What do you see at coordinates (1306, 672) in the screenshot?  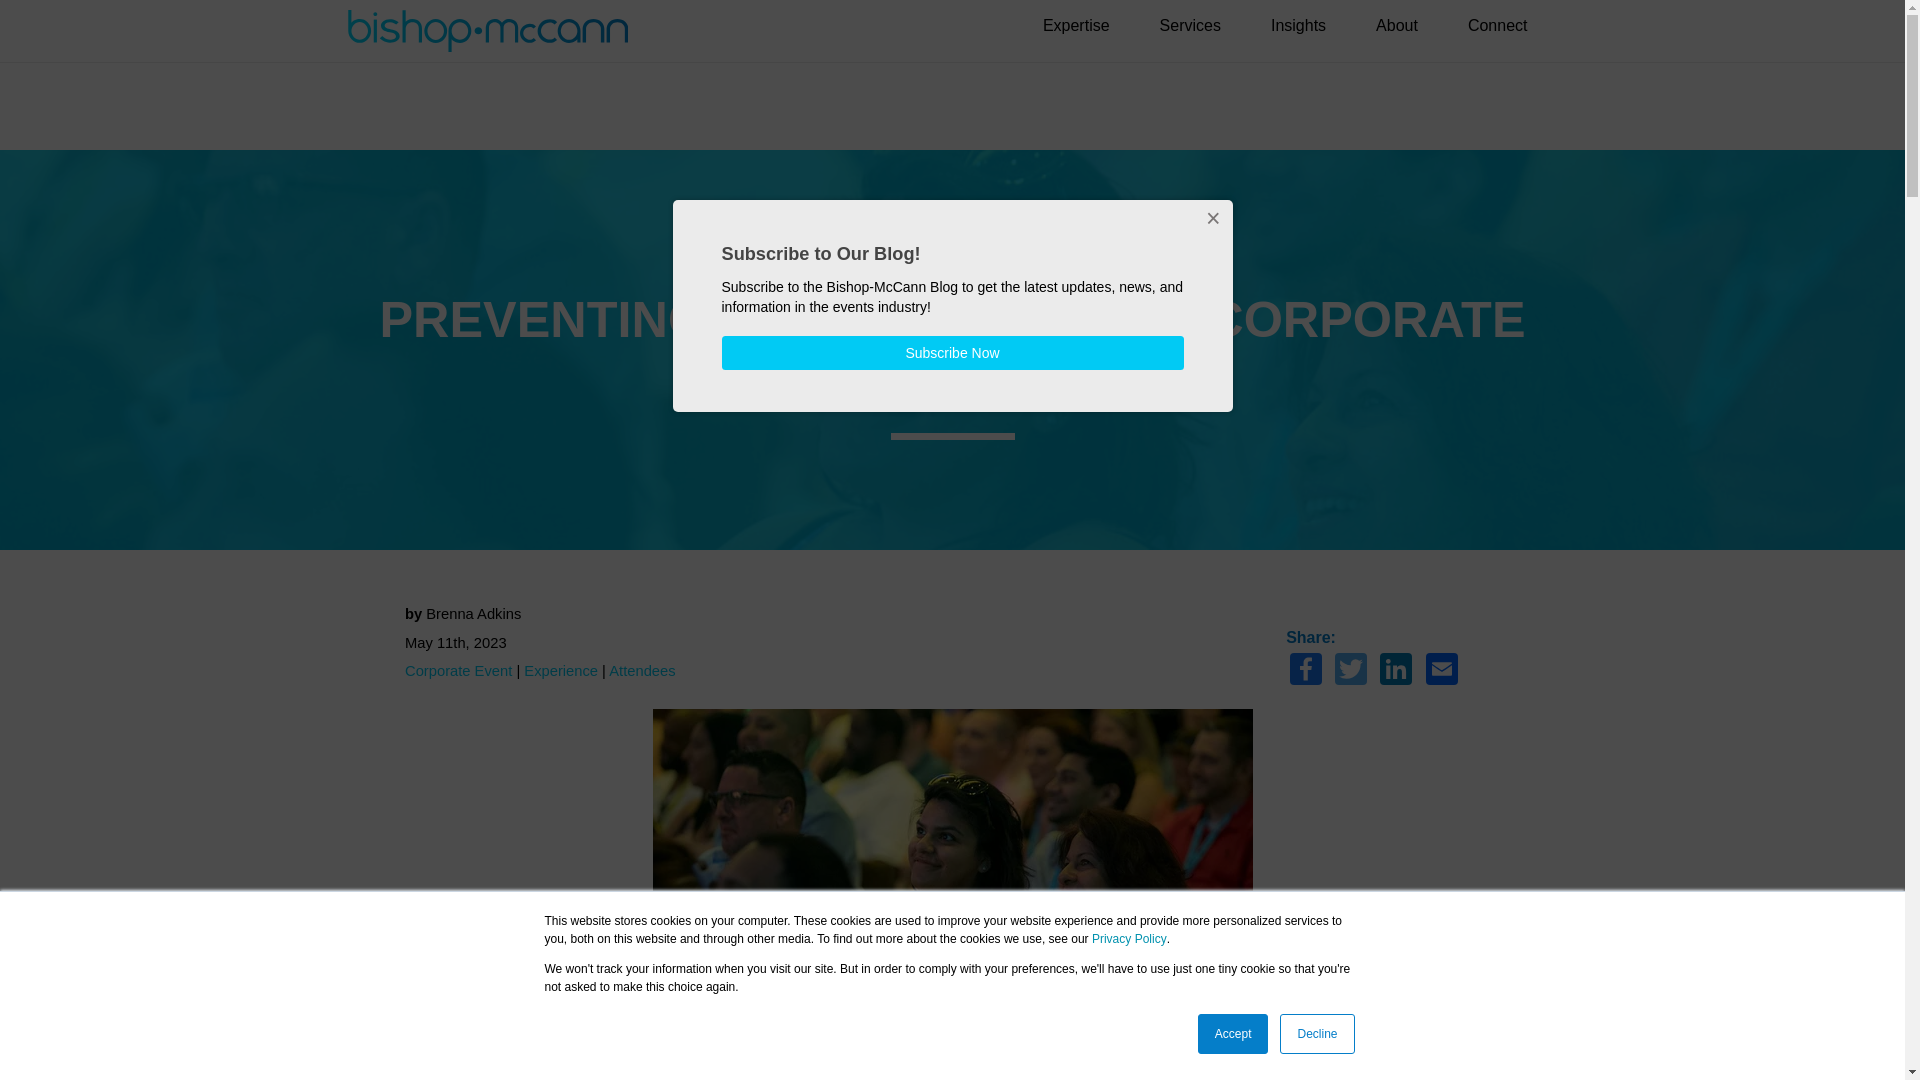 I see `Facebook` at bounding box center [1306, 672].